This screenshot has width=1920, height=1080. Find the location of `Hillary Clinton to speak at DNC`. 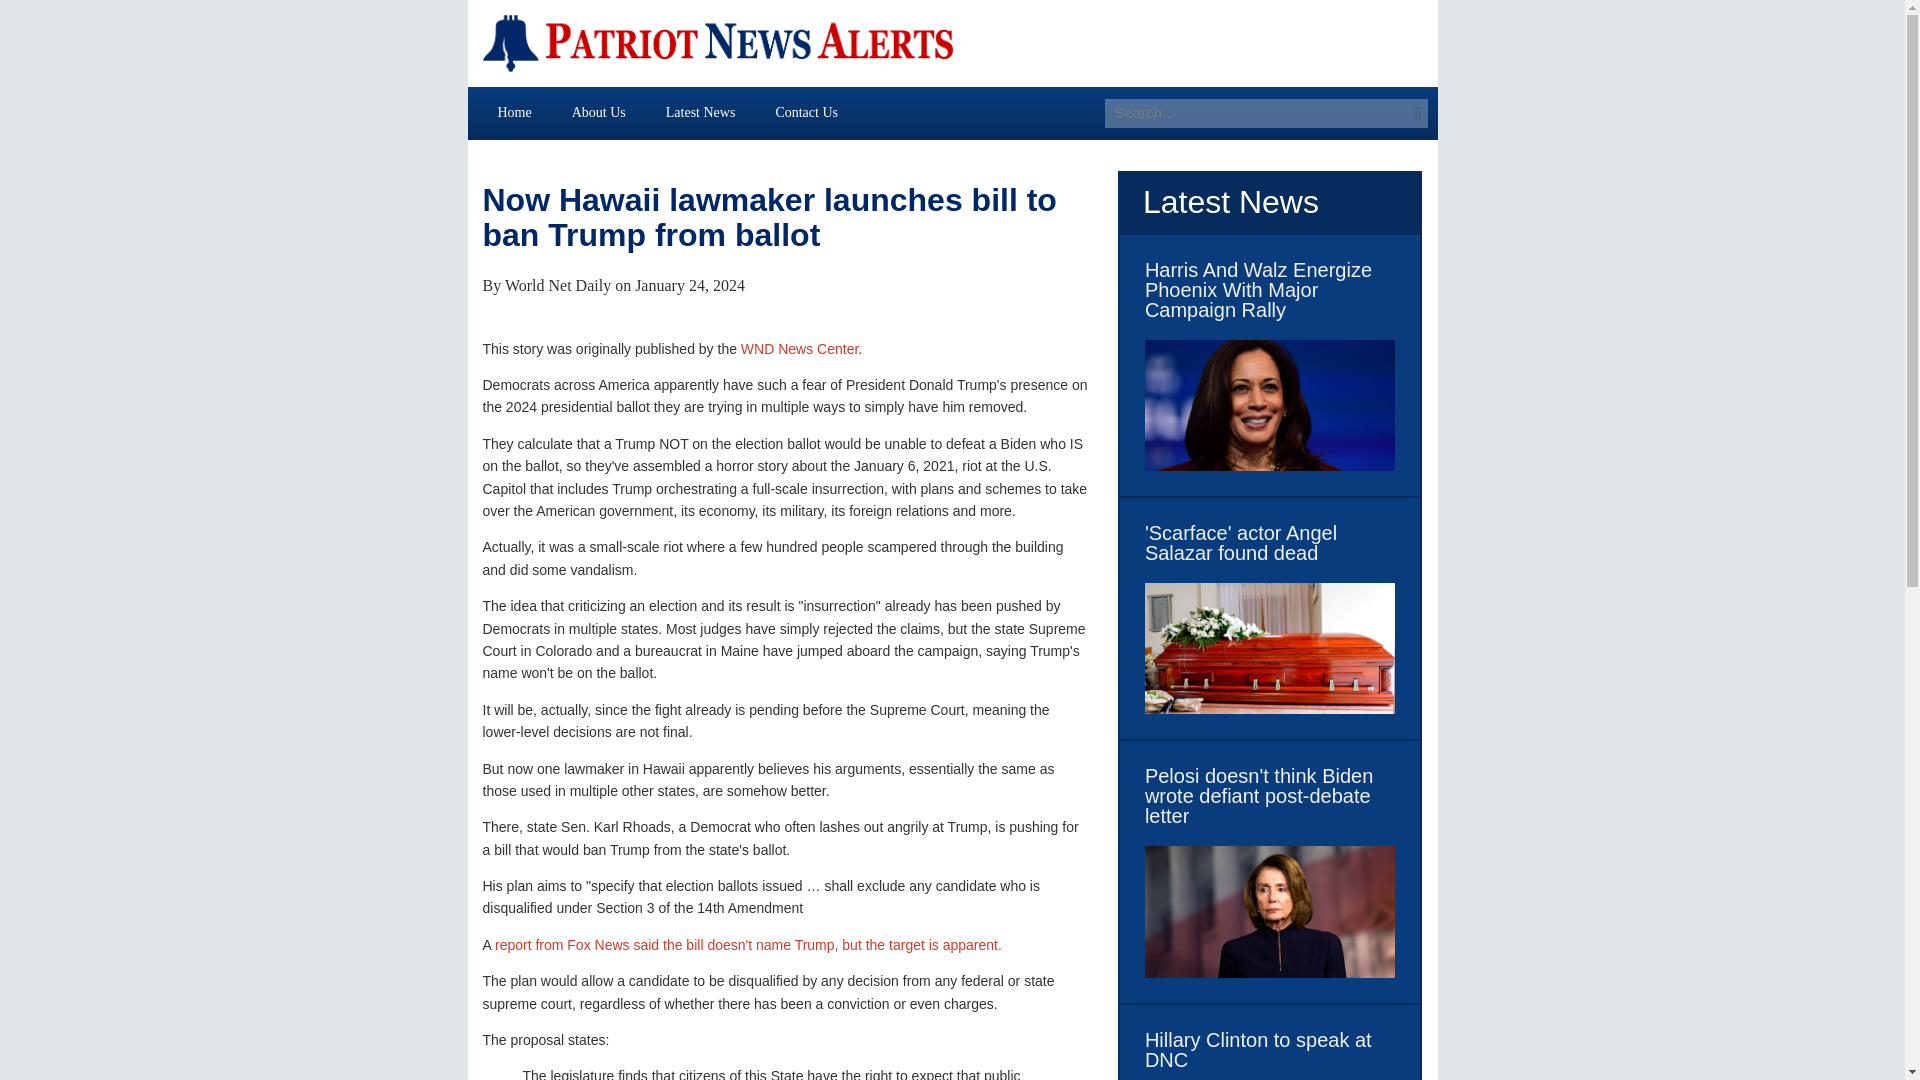

Hillary Clinton to speak at DNC is located at coordinates (1270, 1050).